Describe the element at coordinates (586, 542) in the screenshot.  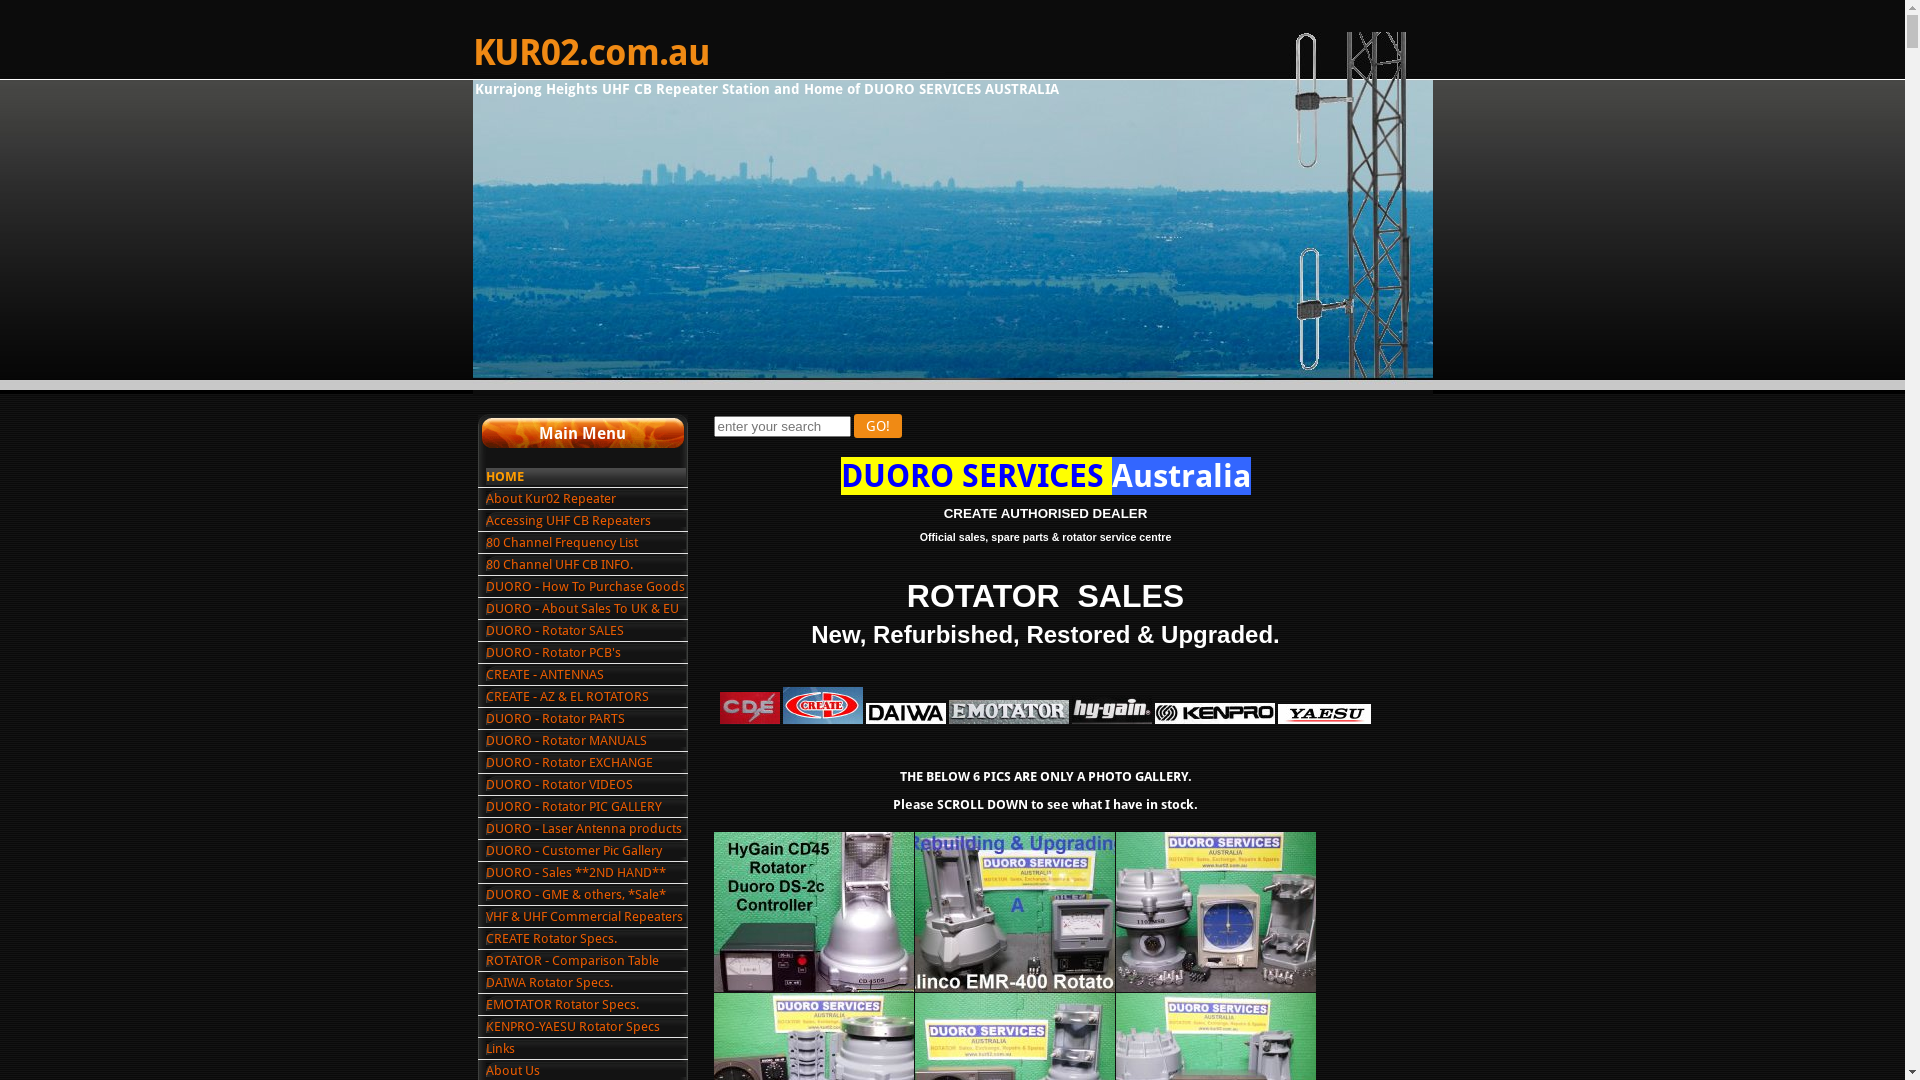
I see `80 Channel Frequency List` at that location.